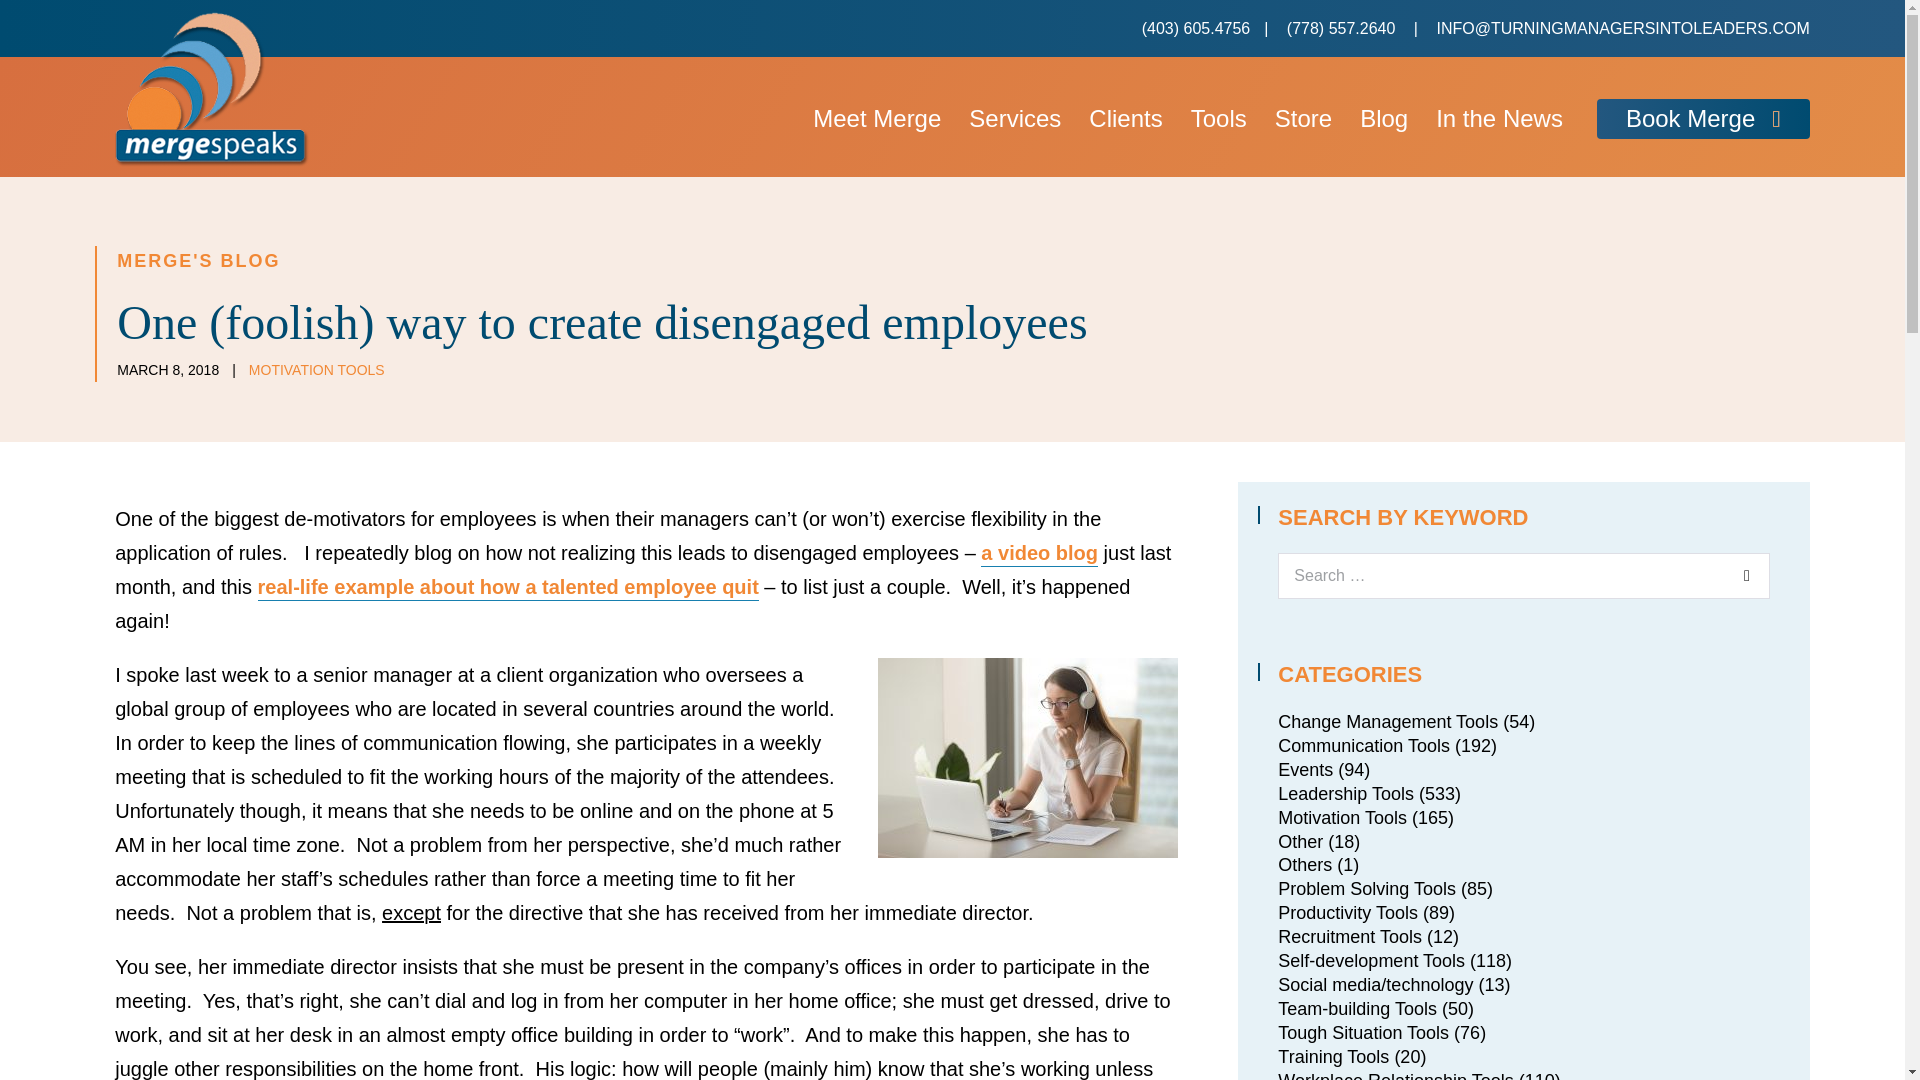 This screenshot has width=1920, height=1080. What do you see at coordinates (1499, 120) in the screenshot?
I see `In the News` at bounding box center [1499, 120].